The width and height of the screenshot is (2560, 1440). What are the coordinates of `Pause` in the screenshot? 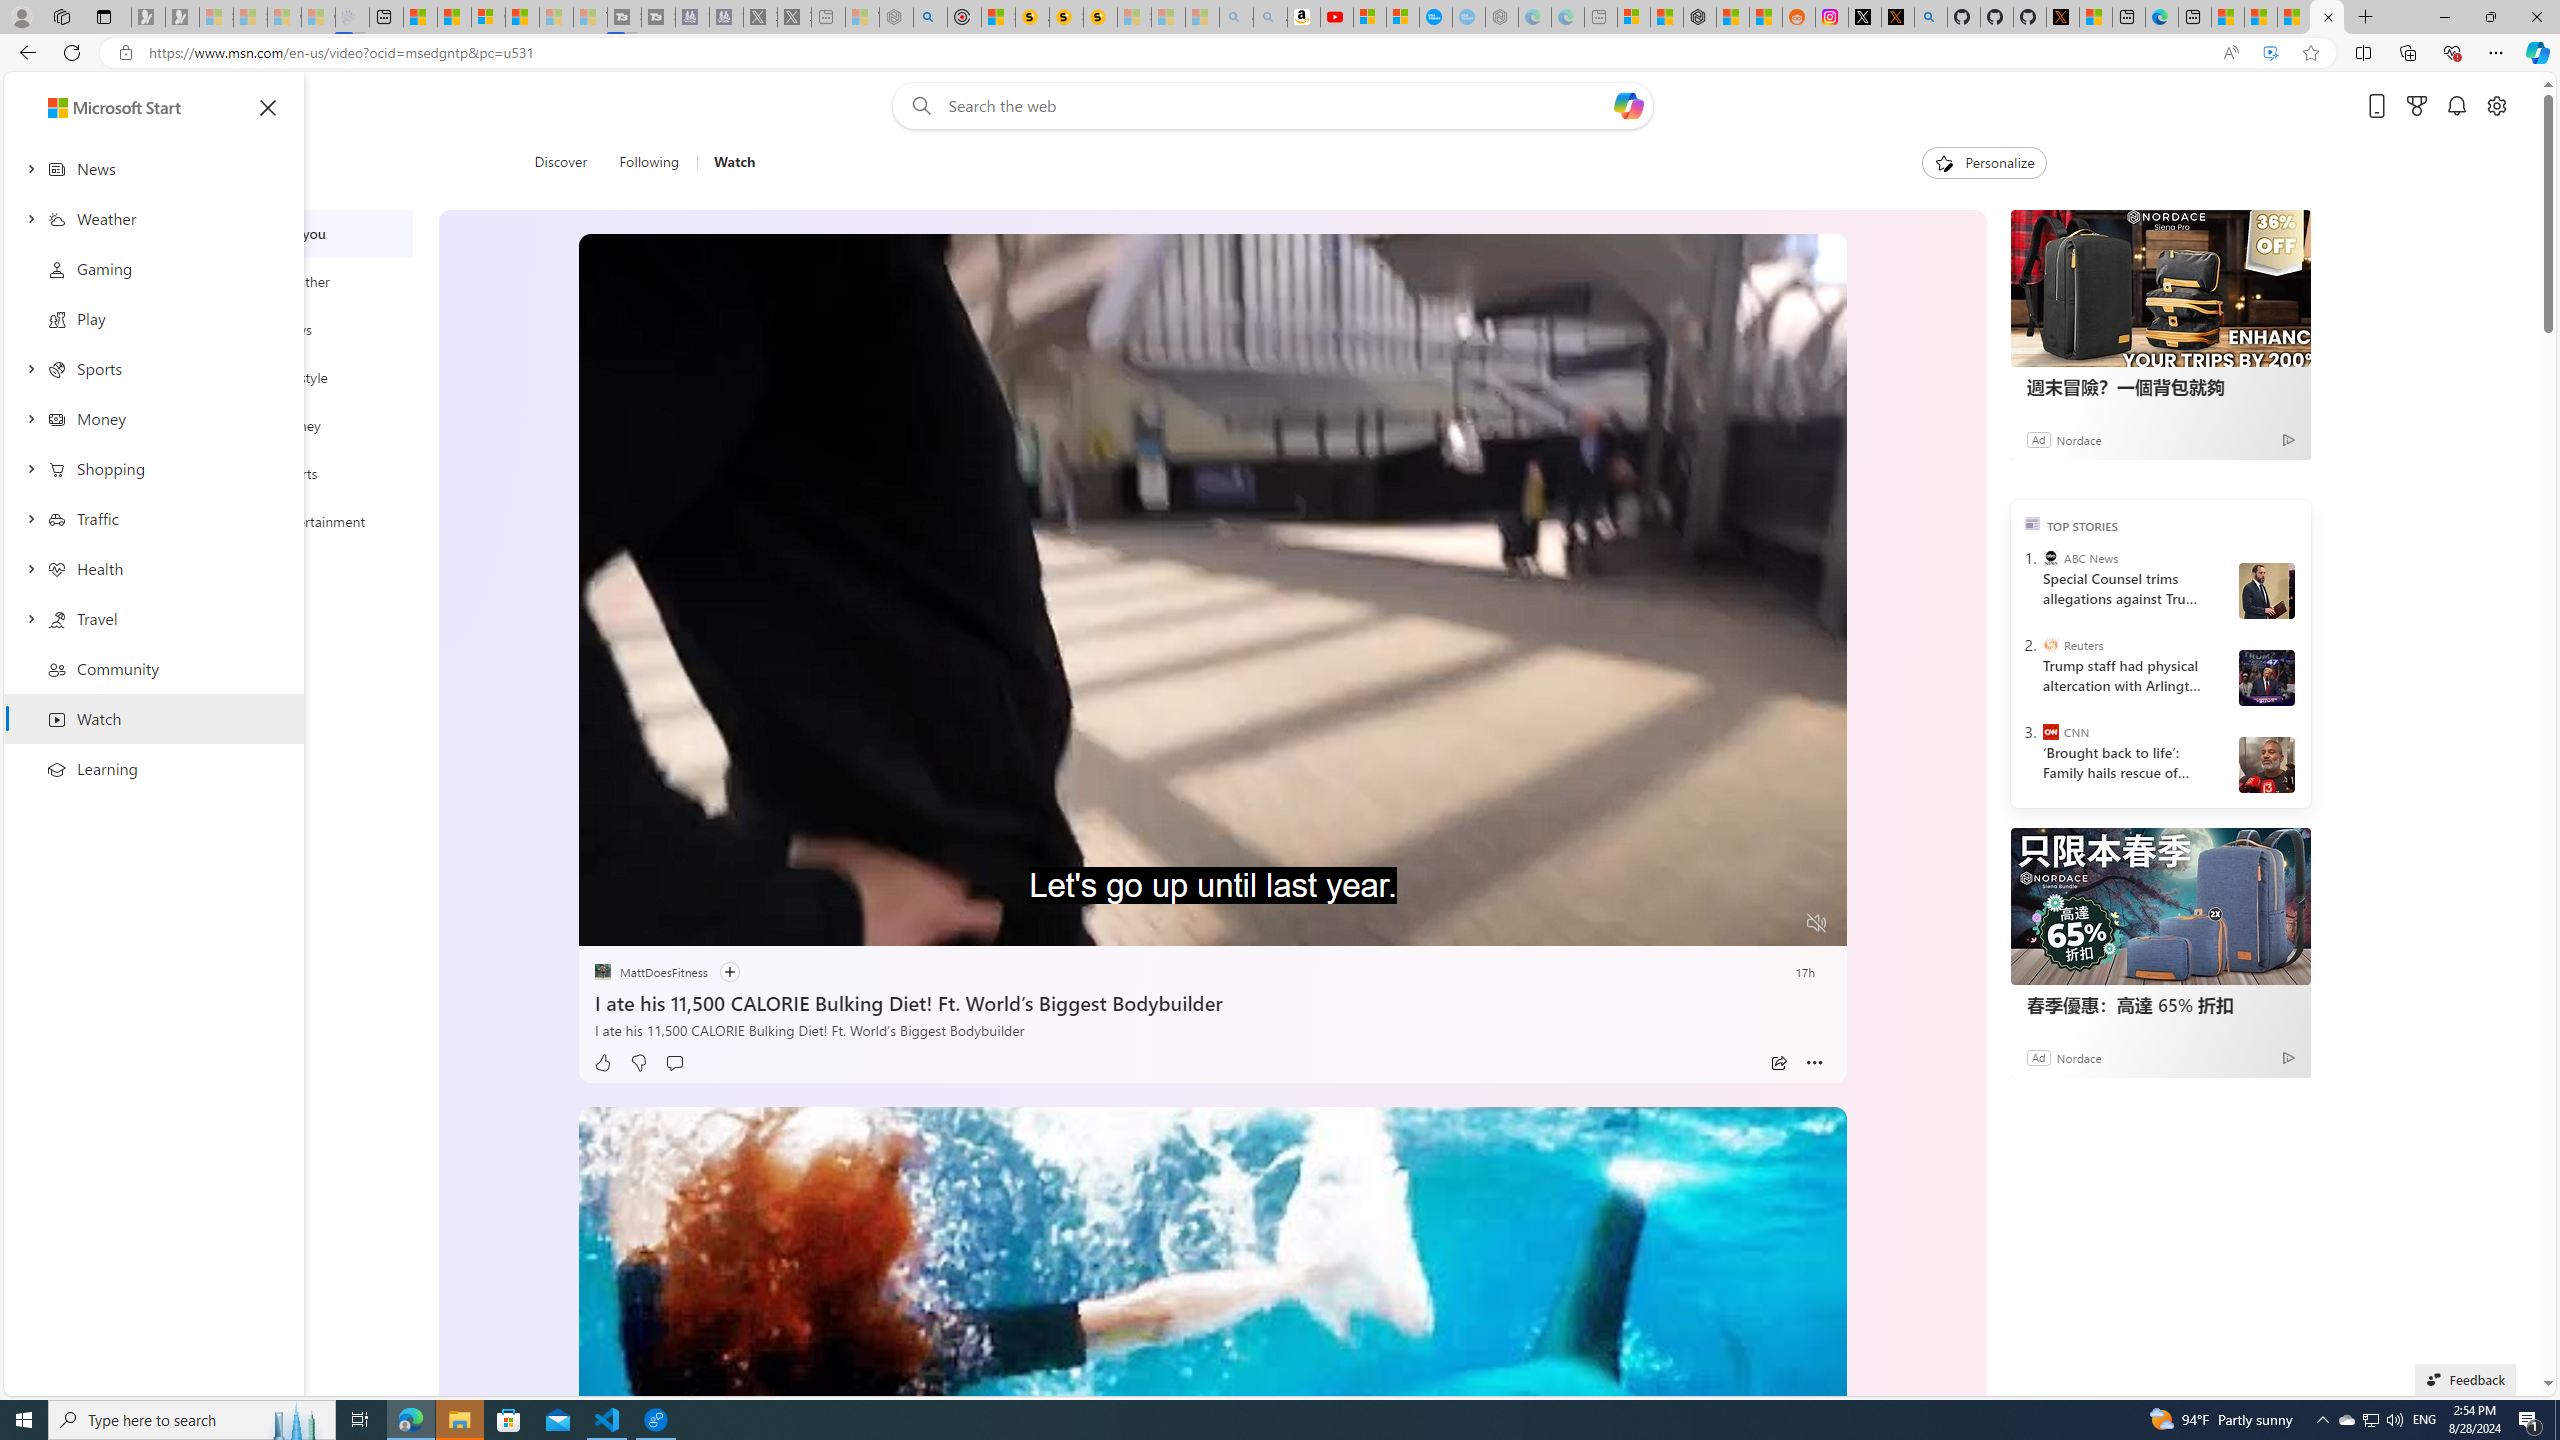 It's located at (608, 924).